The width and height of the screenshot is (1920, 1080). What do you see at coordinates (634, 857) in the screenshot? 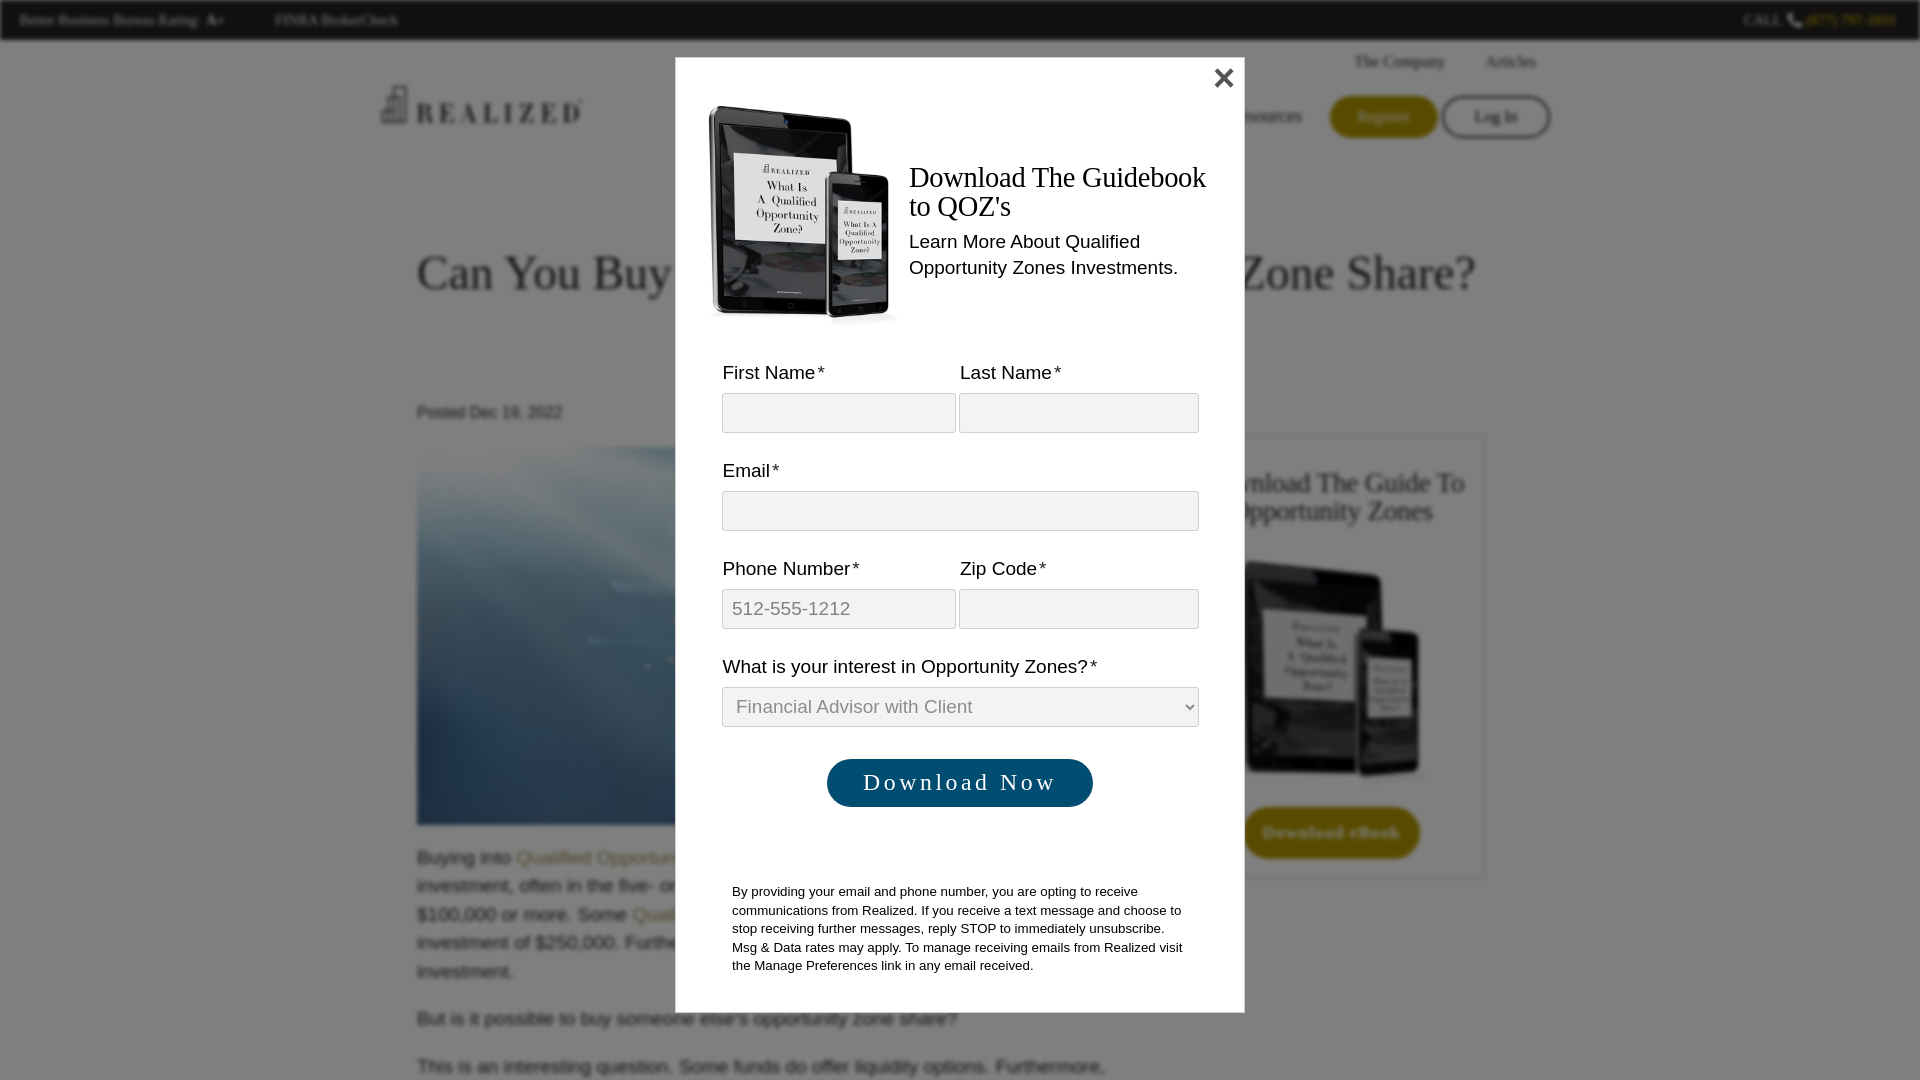
I see `Qualified Opportunity Zones` at bounding box center [634, 857].